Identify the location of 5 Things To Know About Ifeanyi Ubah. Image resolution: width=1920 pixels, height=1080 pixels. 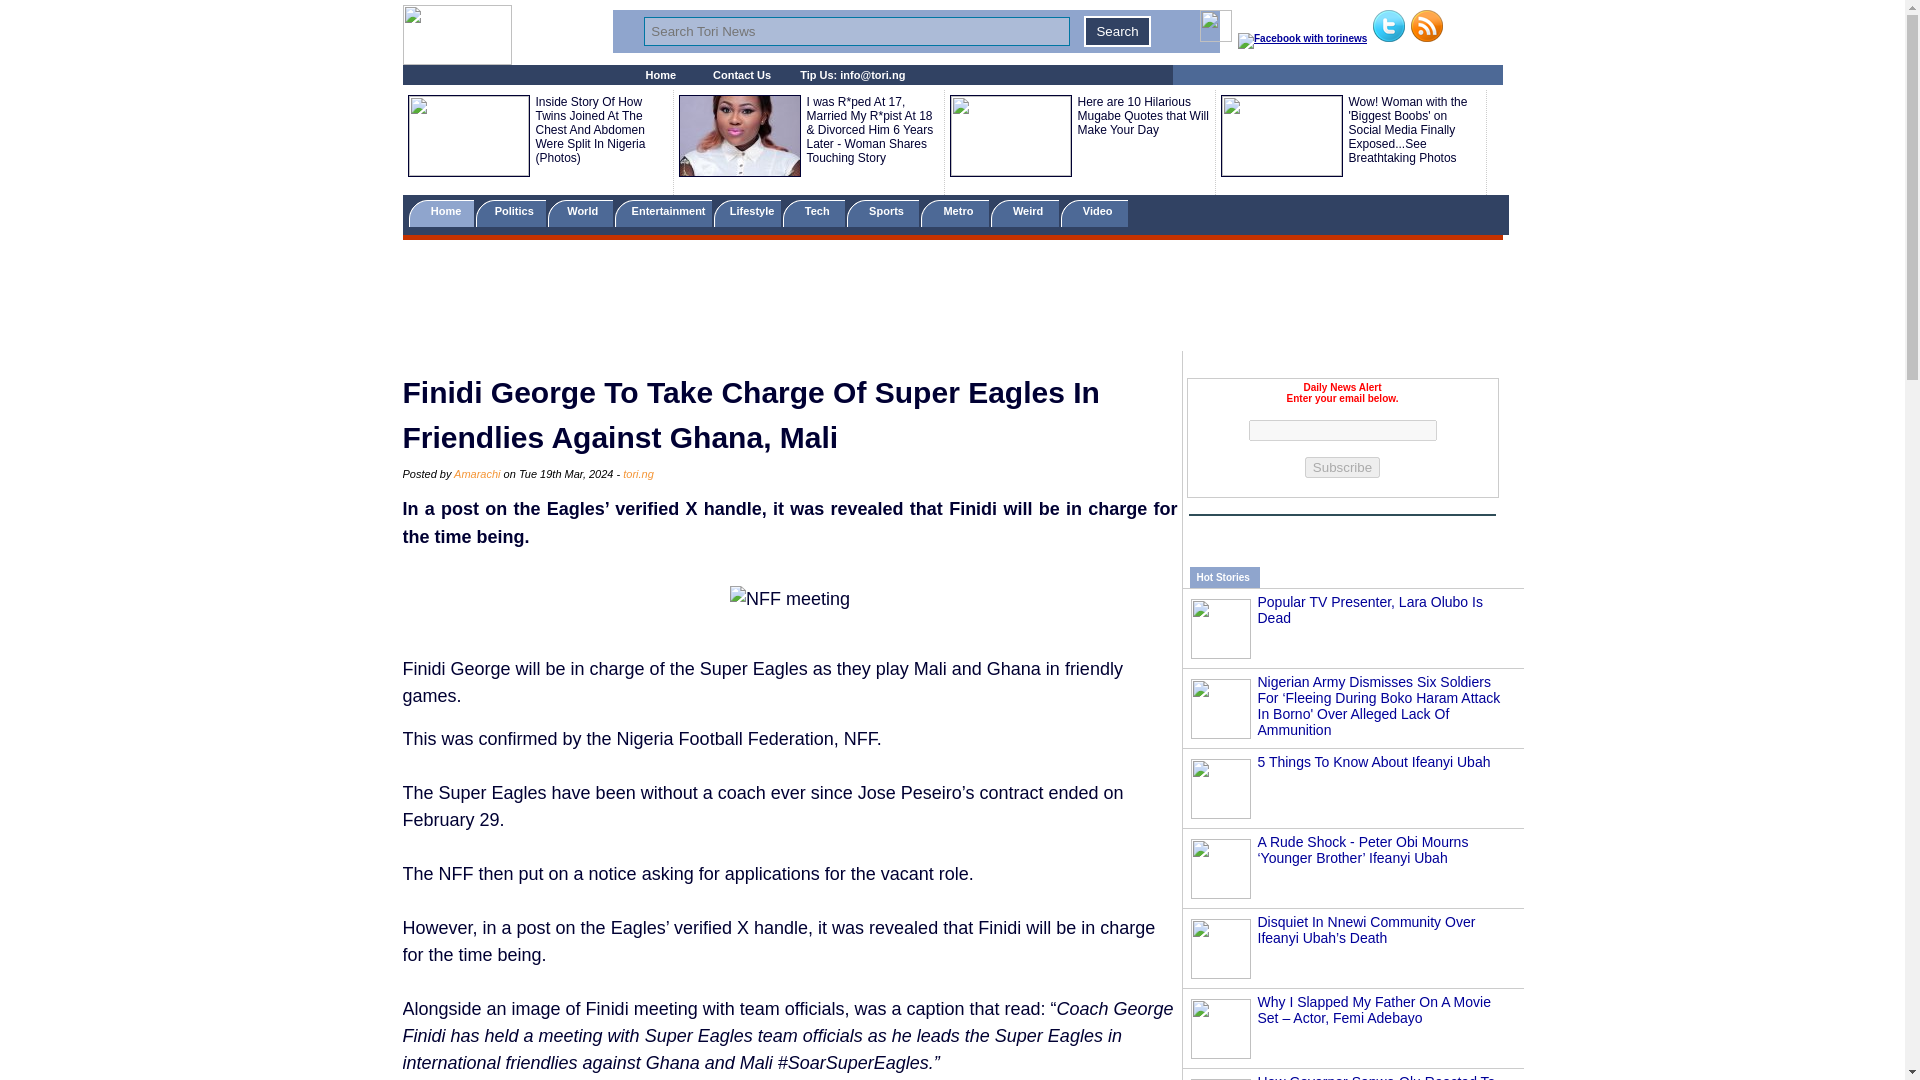
(1374, 762).